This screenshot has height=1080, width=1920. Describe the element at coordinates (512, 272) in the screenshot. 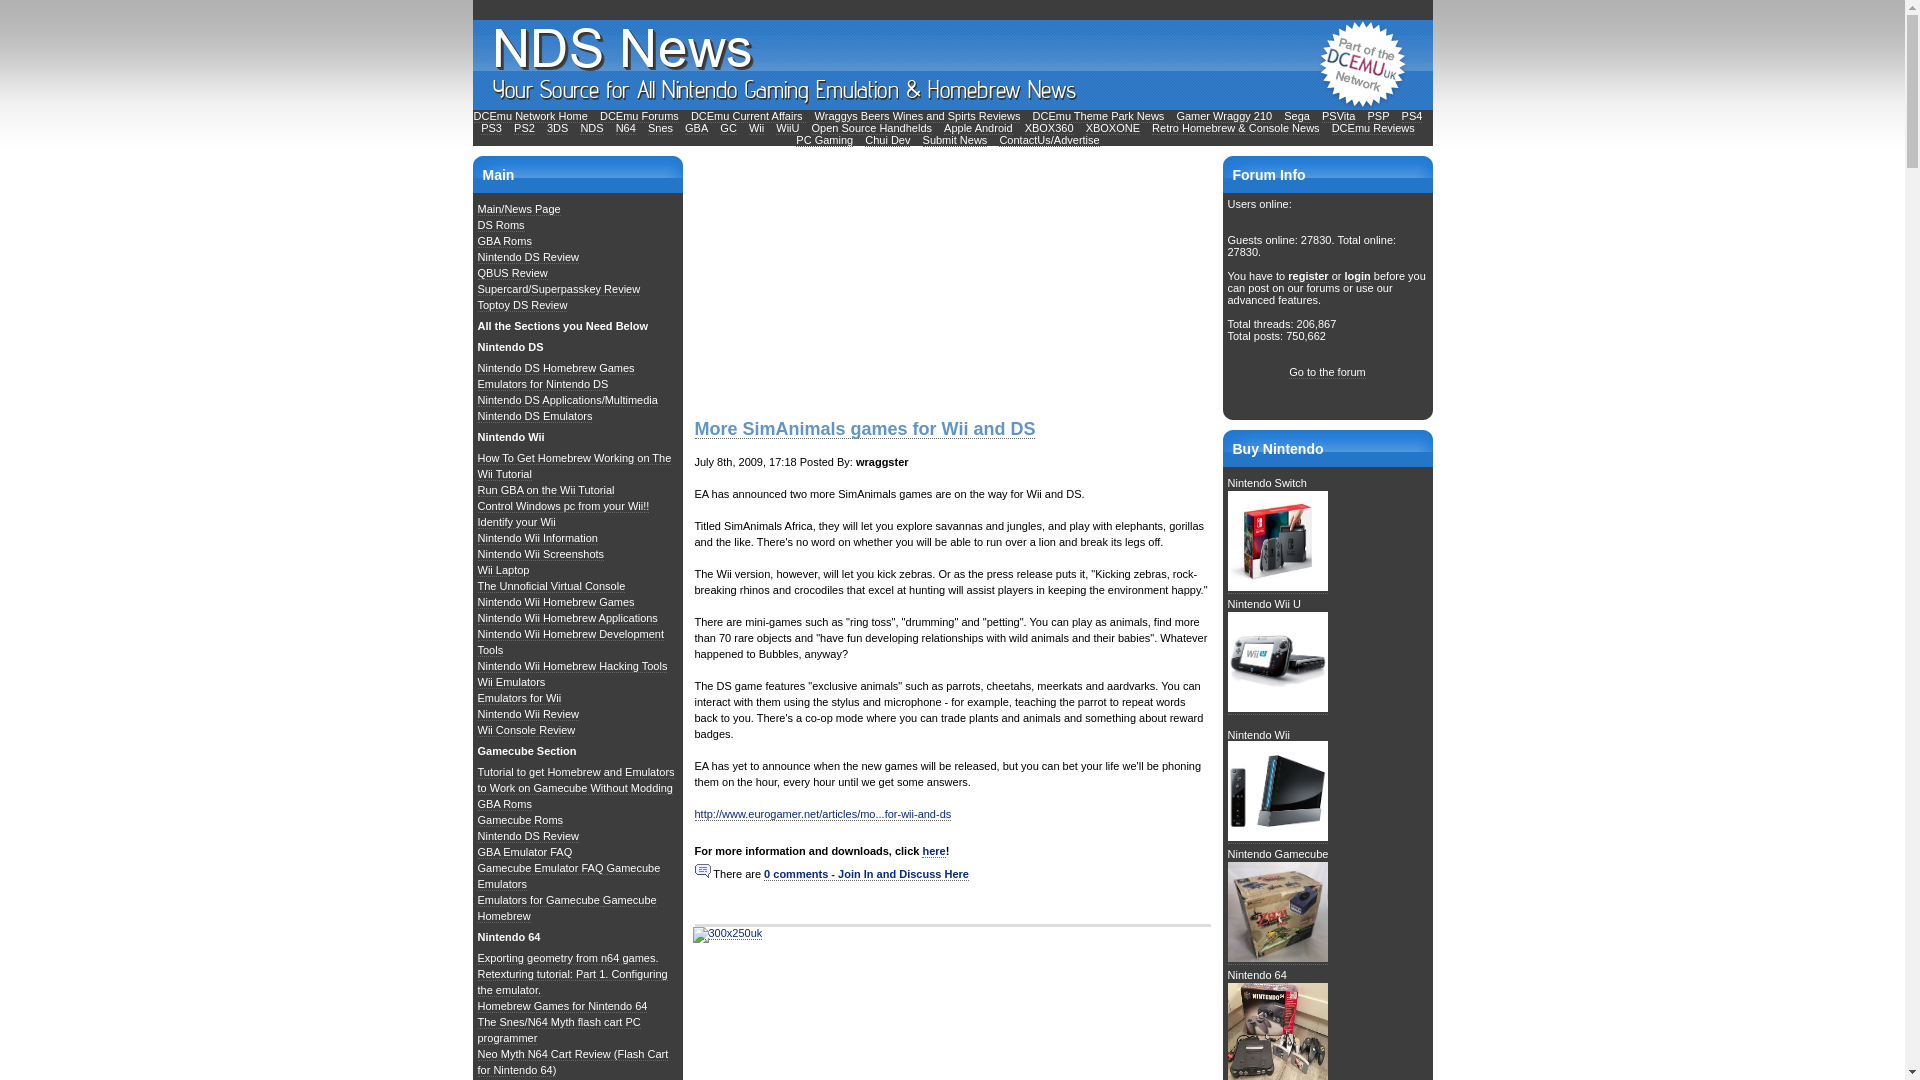

I see `QBUS Review` at that location.